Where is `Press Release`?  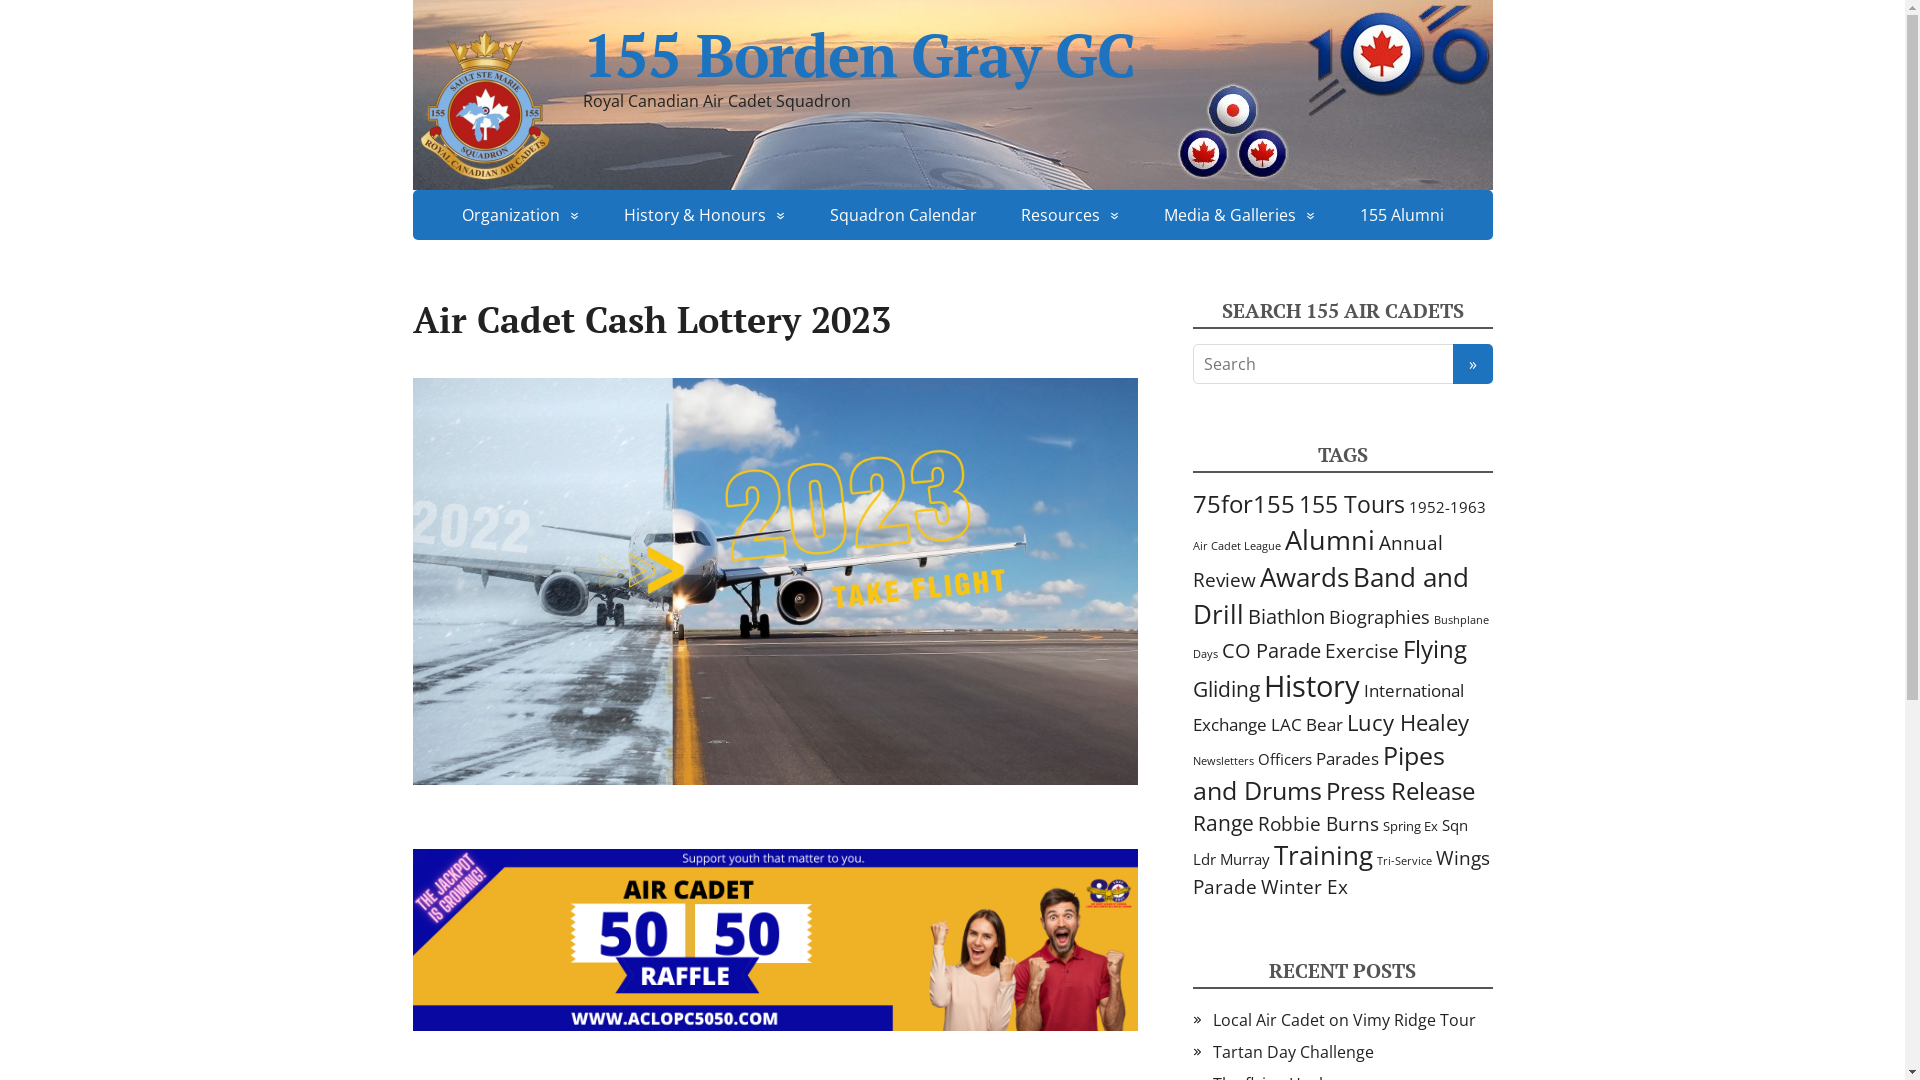
Press Release is located at coordinates (1400, 791).